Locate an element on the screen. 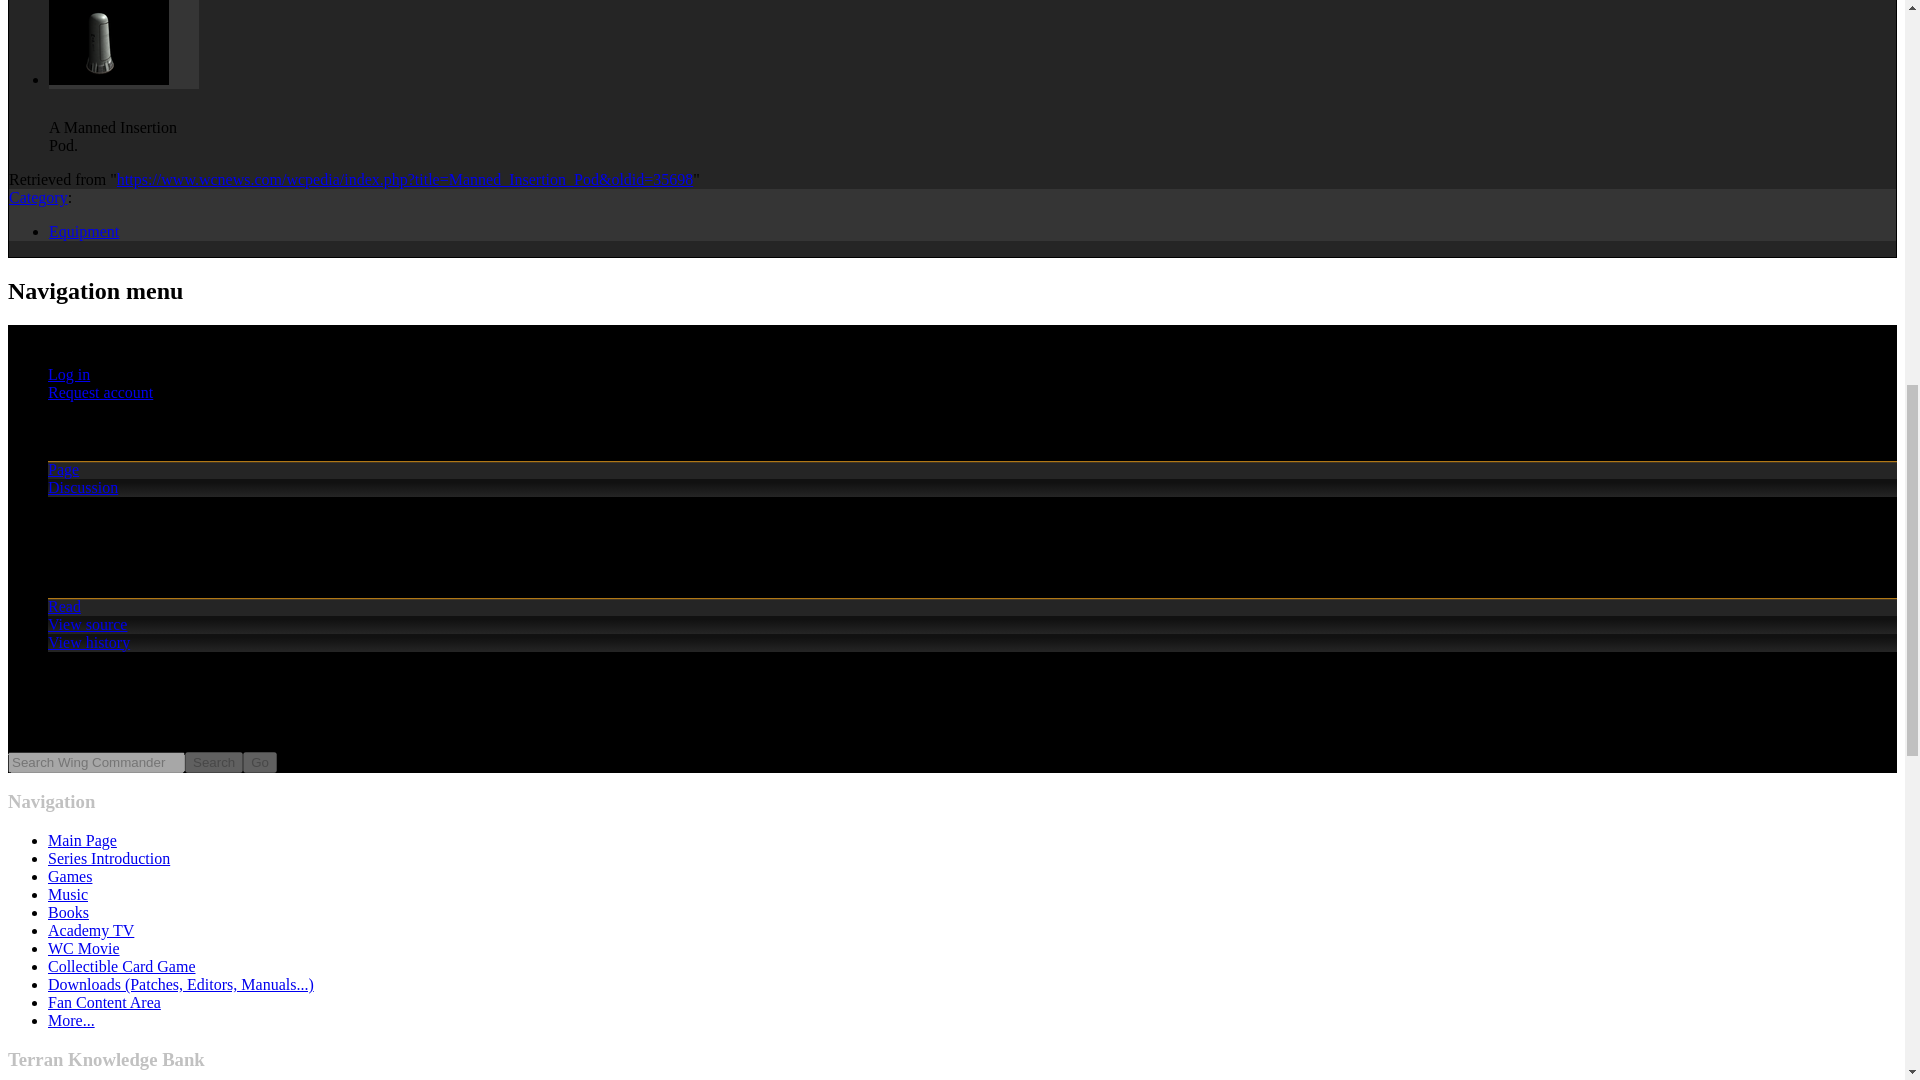  Page is located at coordinates (63, 470).